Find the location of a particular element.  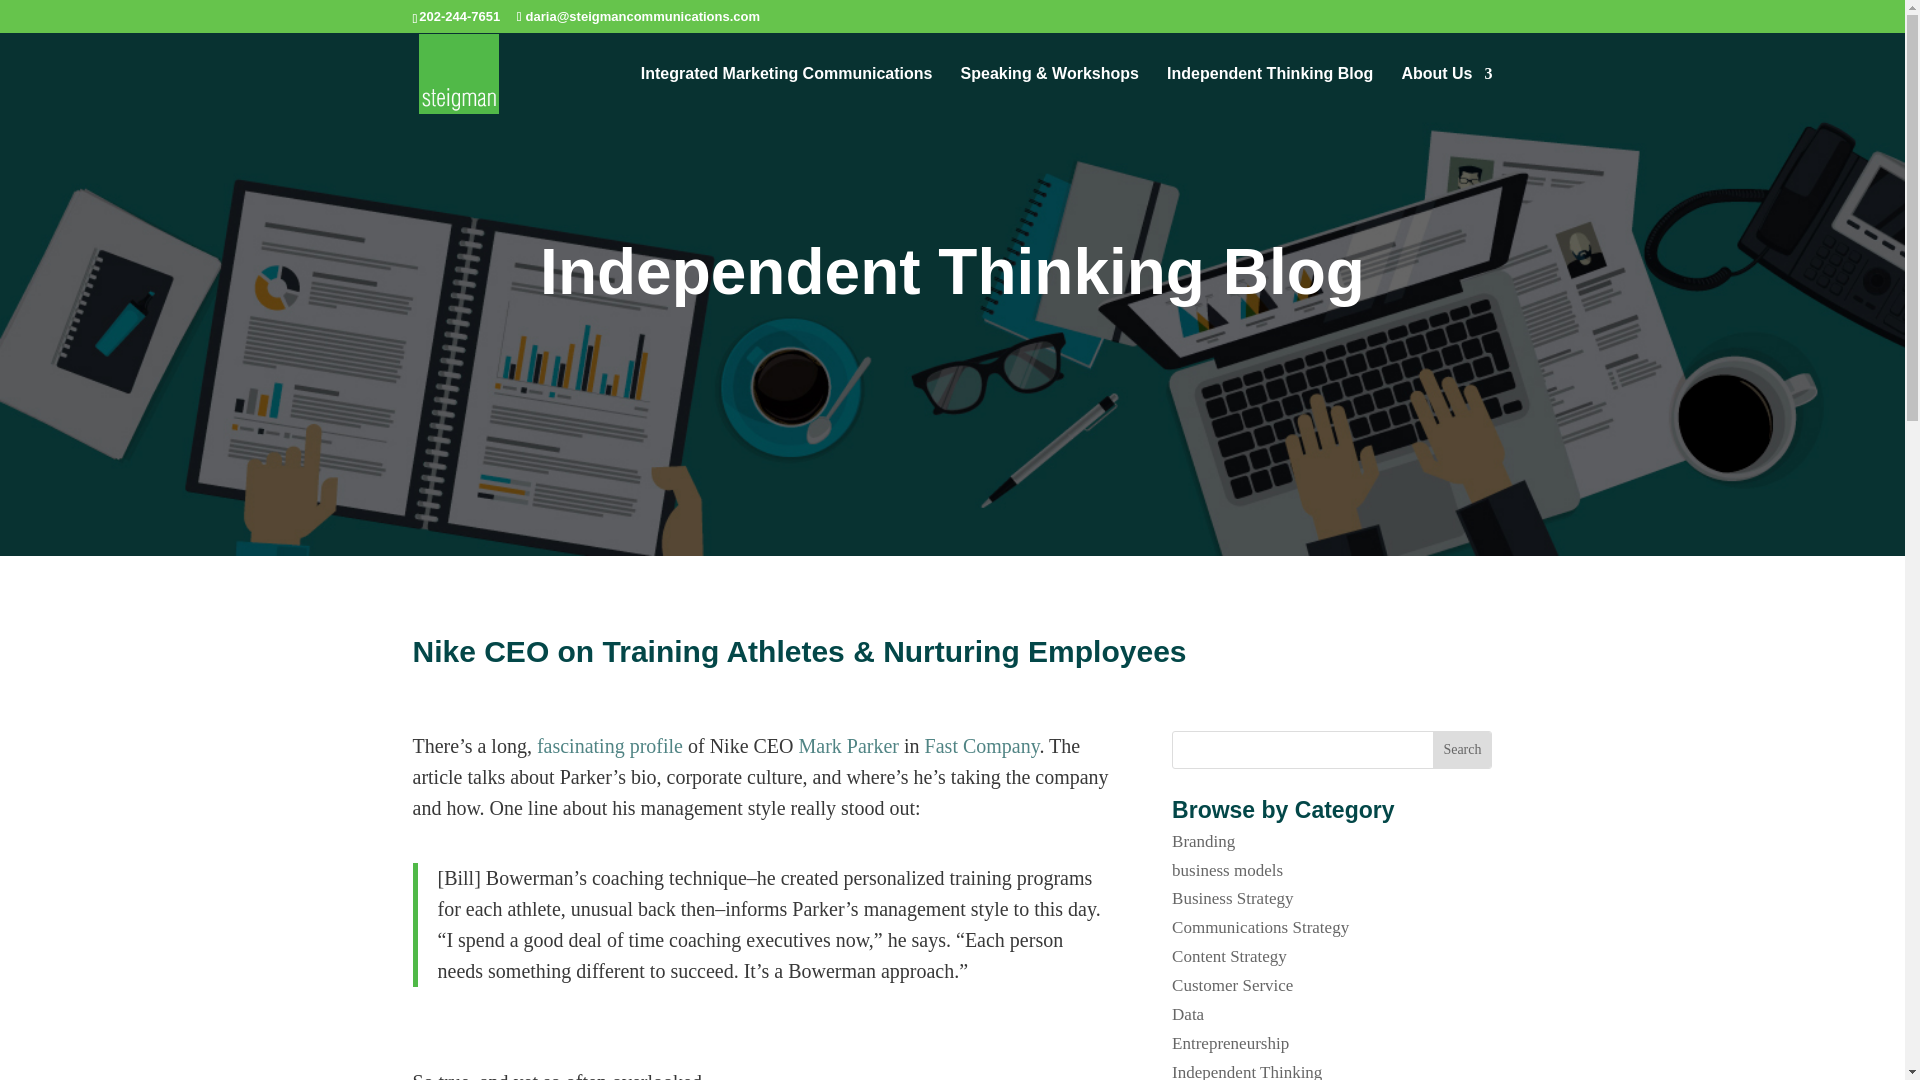

fascinating profile is located at coordinates (610, 746).